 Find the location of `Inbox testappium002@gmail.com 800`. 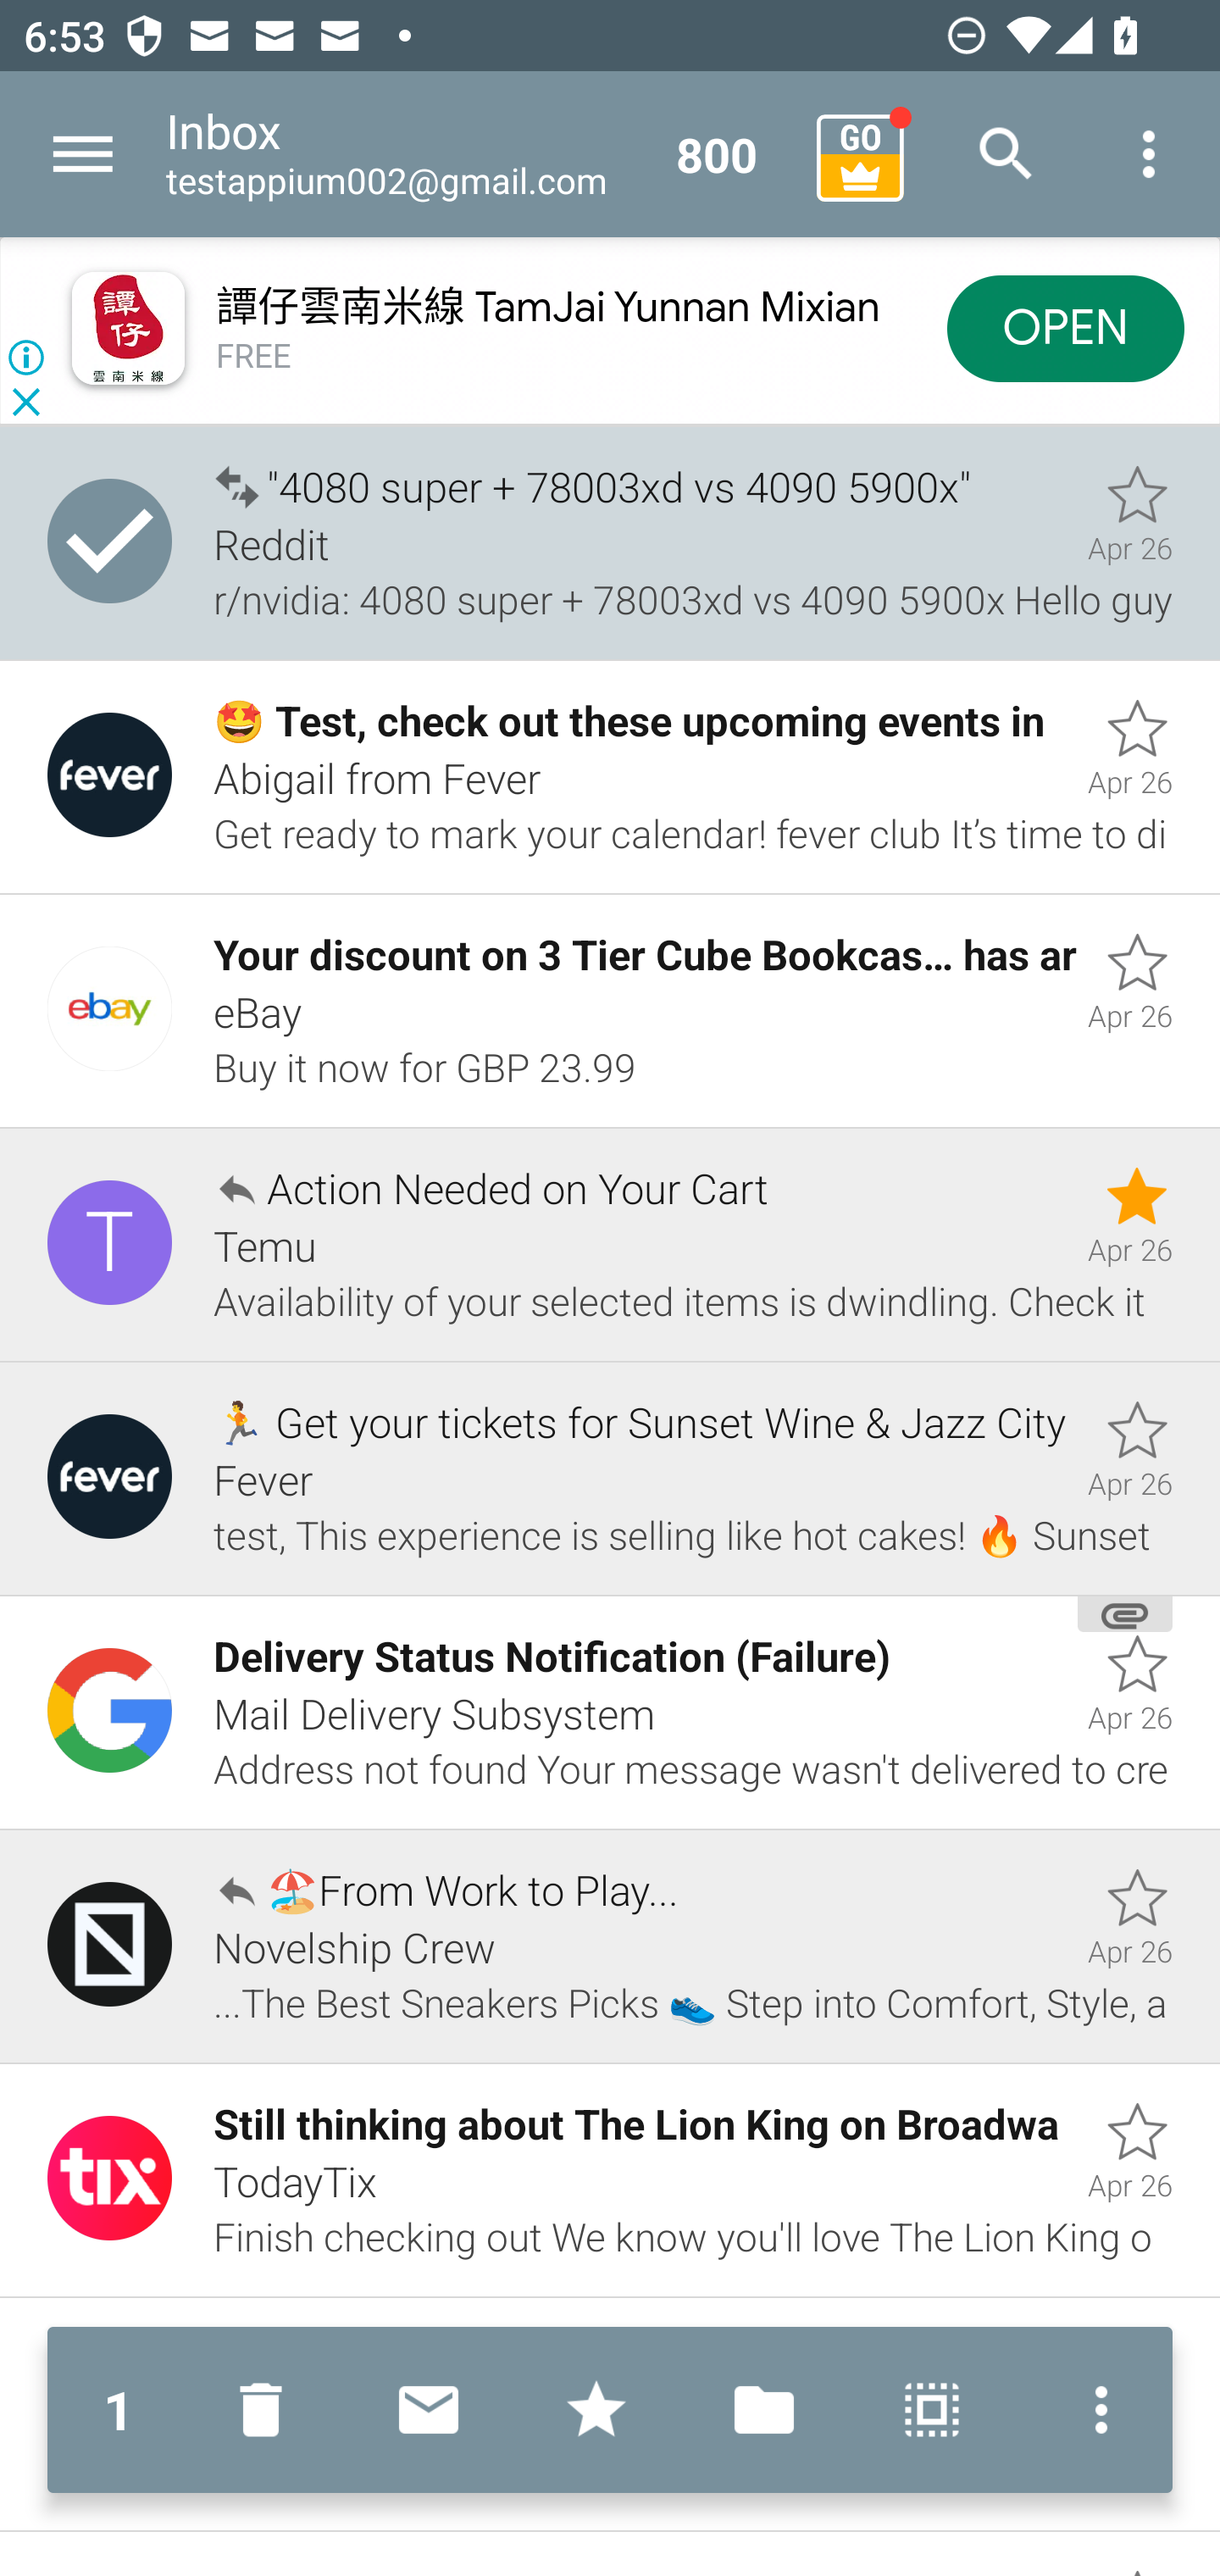

Inbox testappium002@gmail.com 800 is located at coordinates (480, 154).